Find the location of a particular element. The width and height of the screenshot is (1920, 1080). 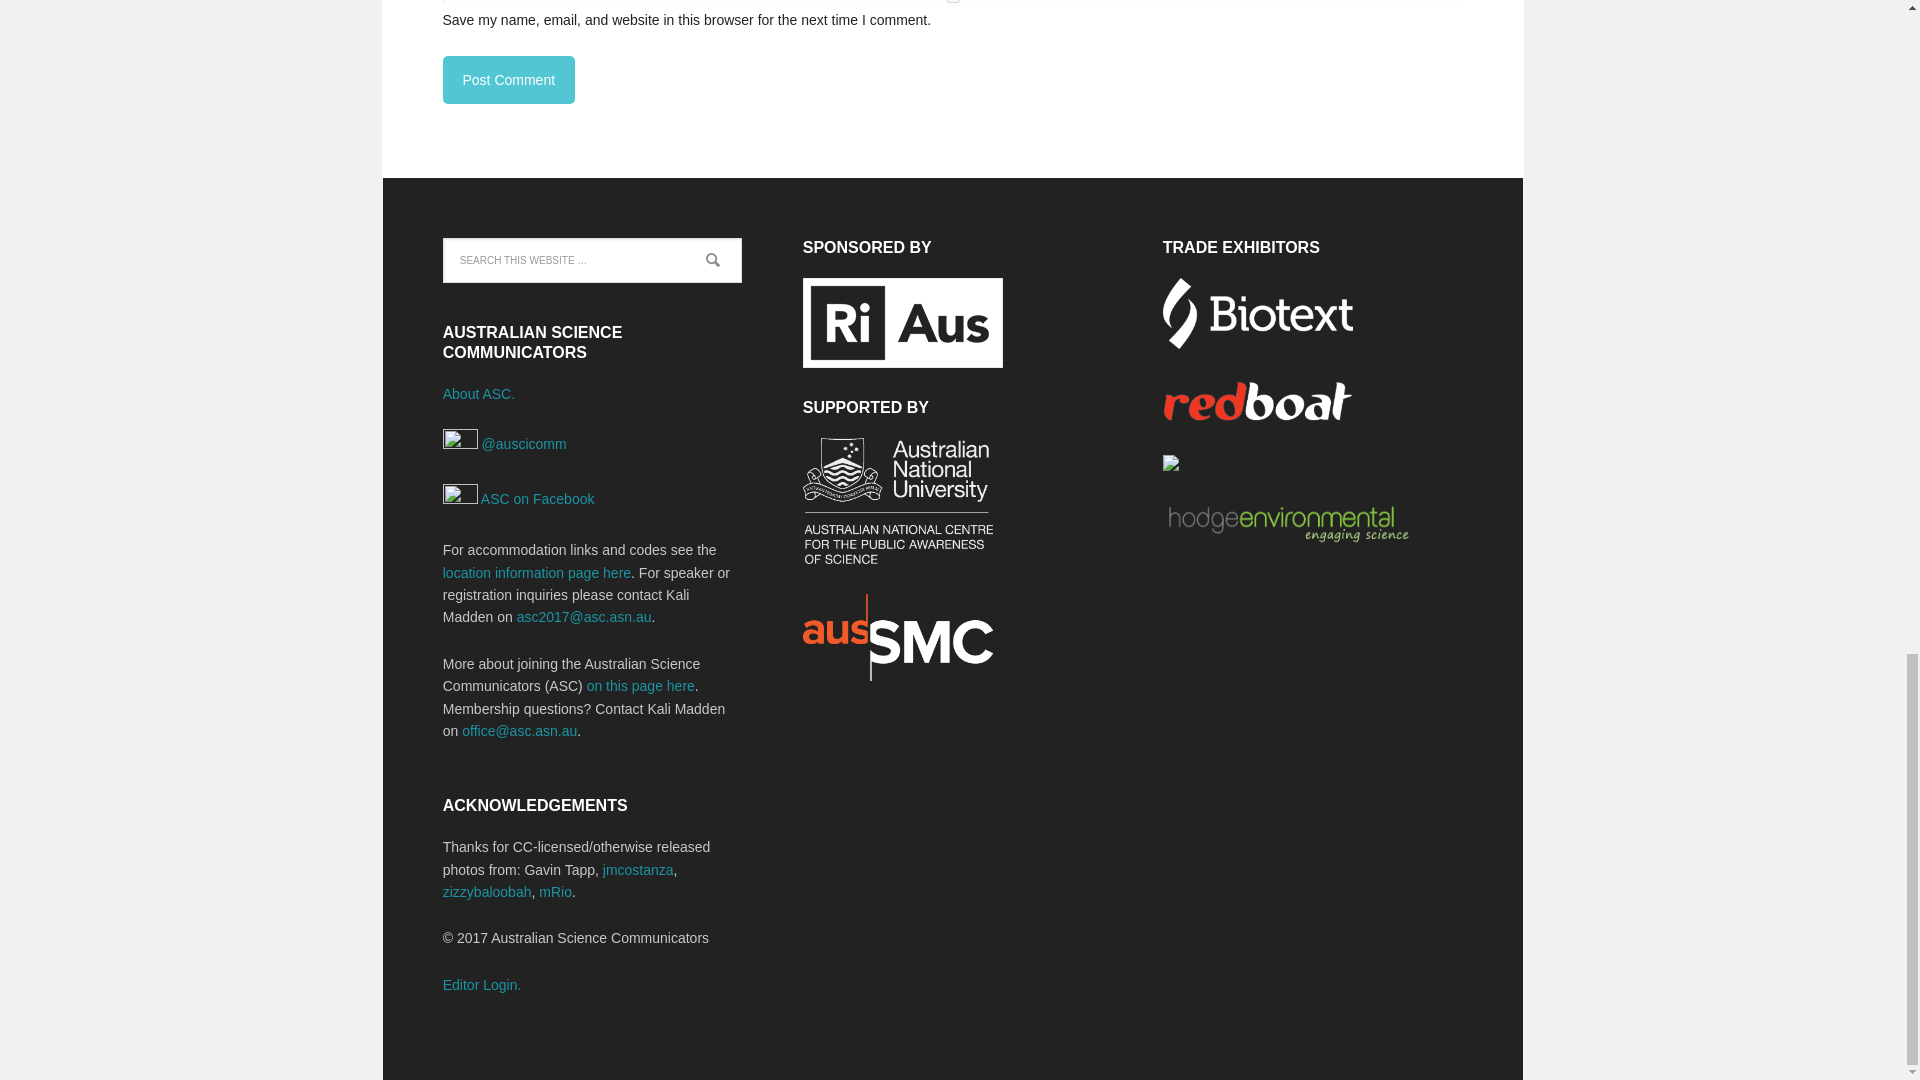

location information page here is located at coordinates (537, 572).